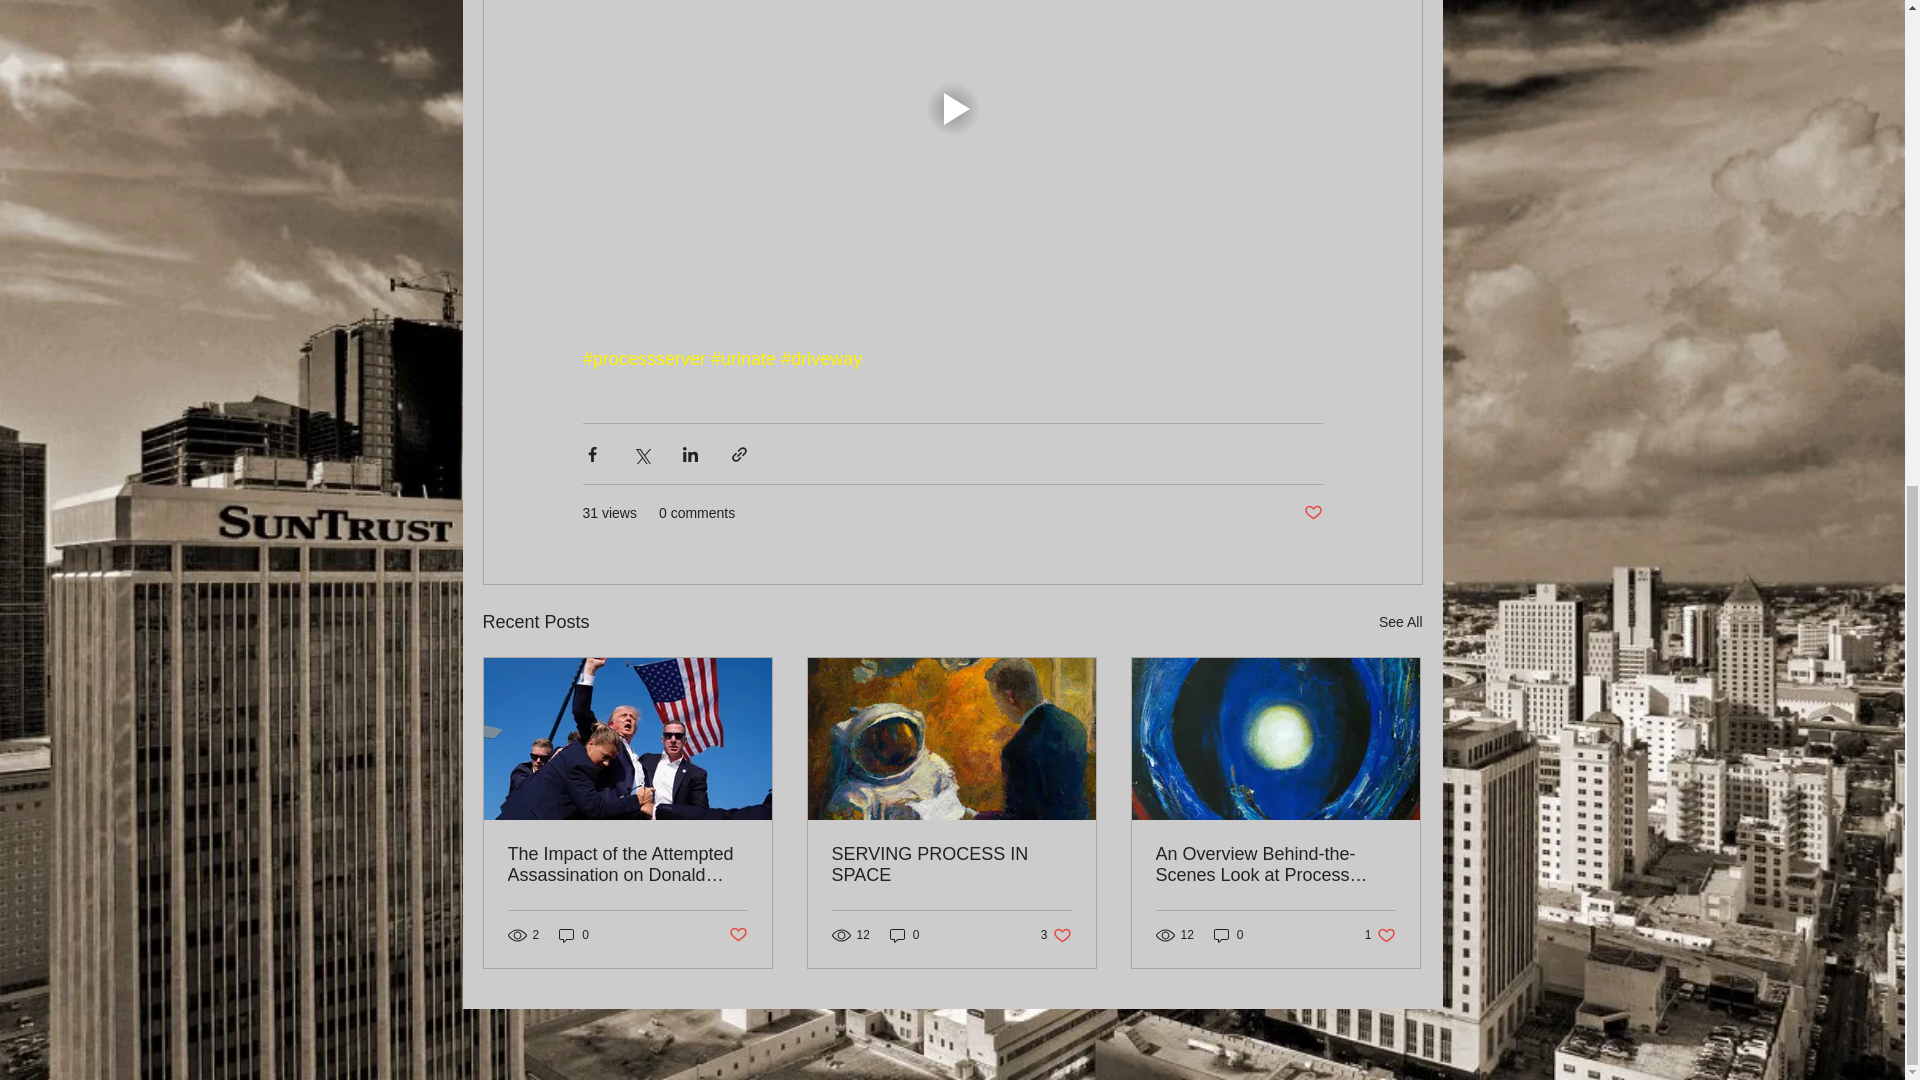 Image resolution: width=1920 pixels, height=1080 pixels. What do you see at coordinates (1228, 935) in the screenshot?
I see `Post not marked as liked` at bounding box center [1228, 935].